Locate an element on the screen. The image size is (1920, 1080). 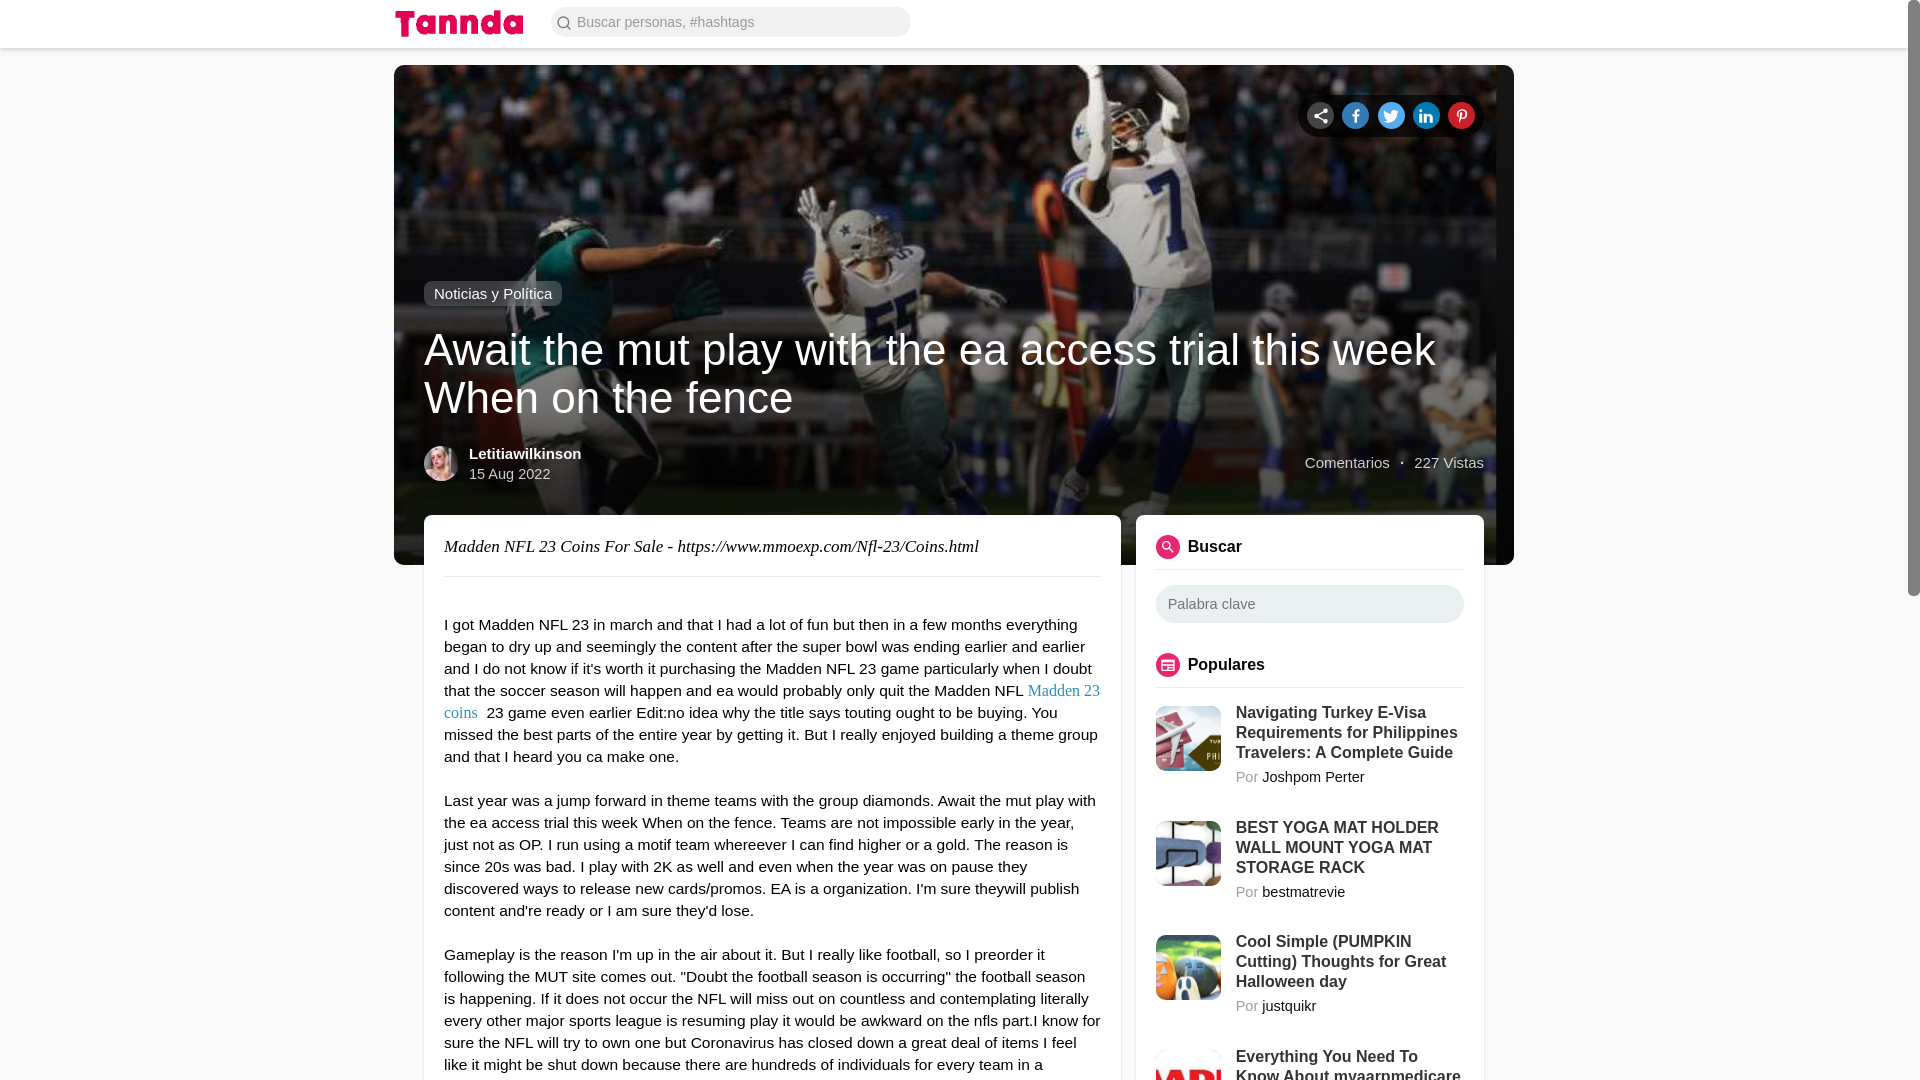
Linkedin is located at coordinates (1426, 114).